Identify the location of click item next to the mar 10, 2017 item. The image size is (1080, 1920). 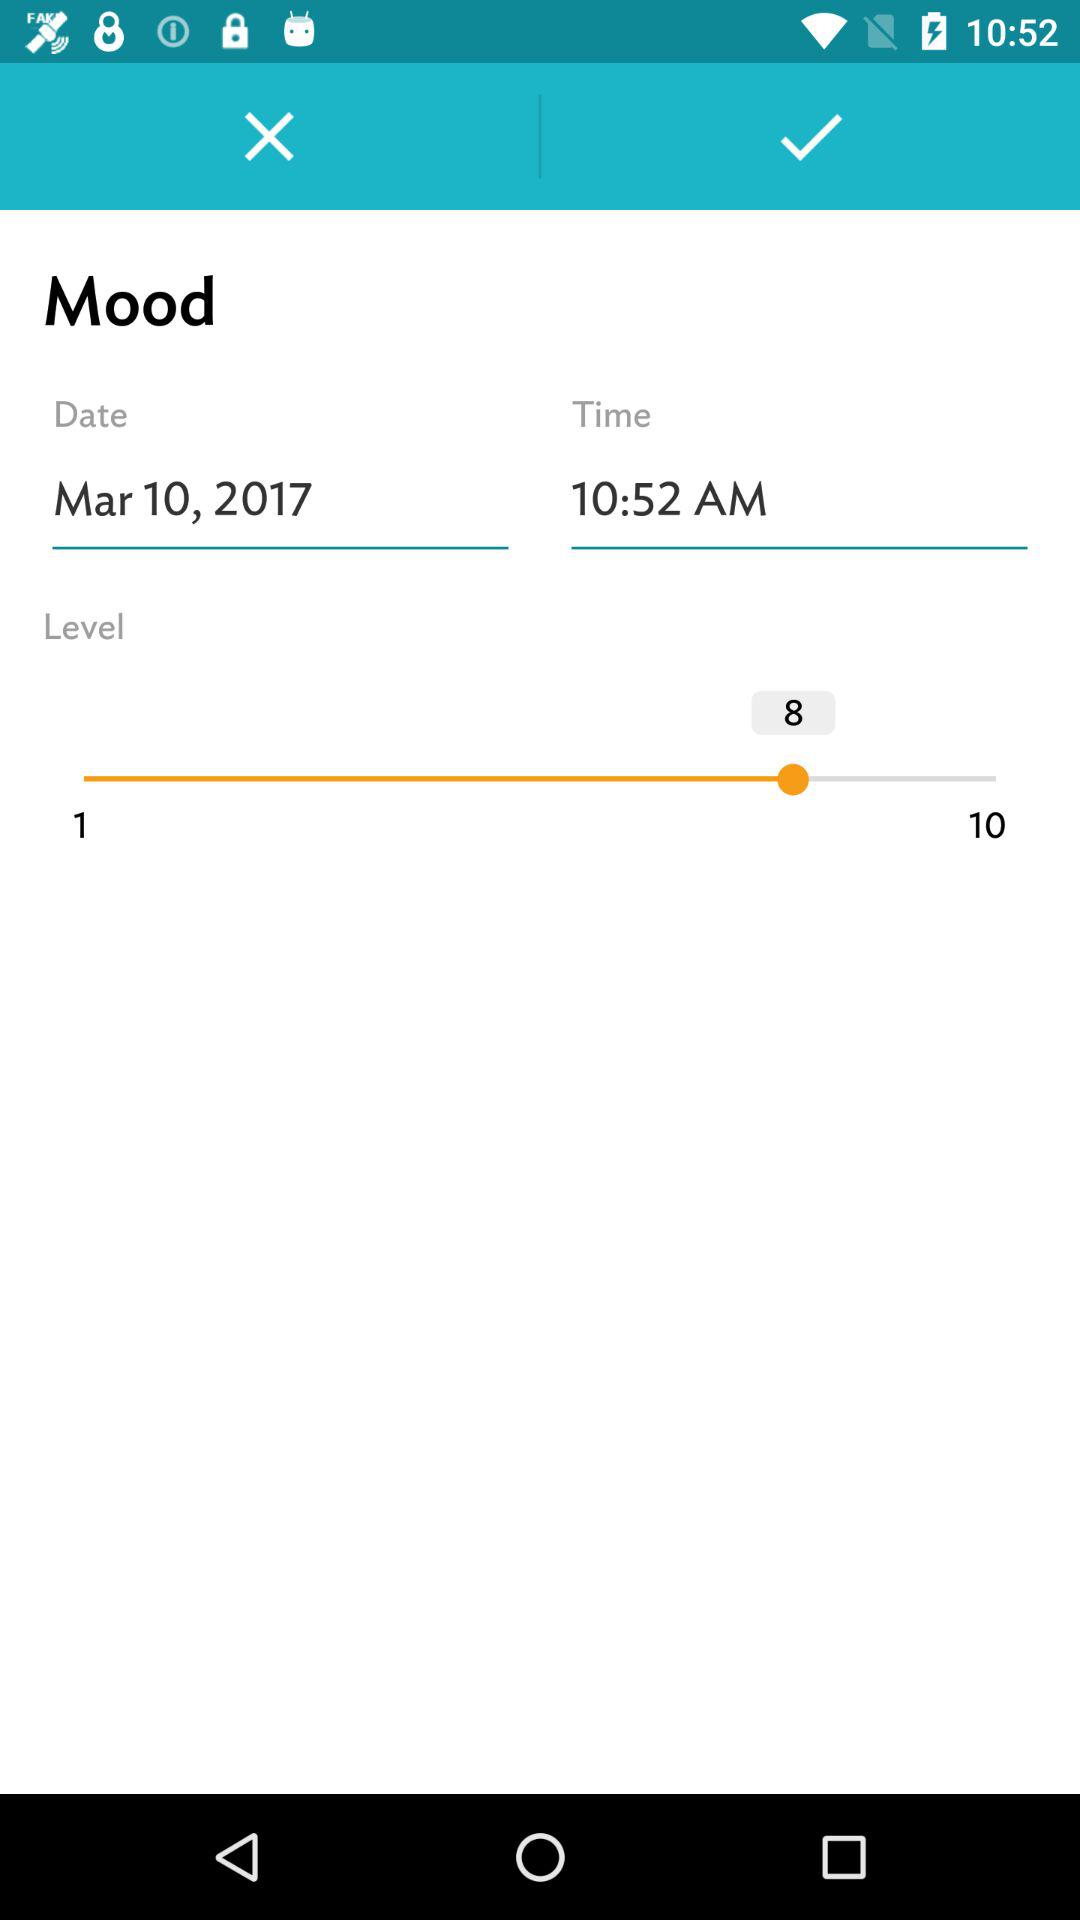
(800, 499).